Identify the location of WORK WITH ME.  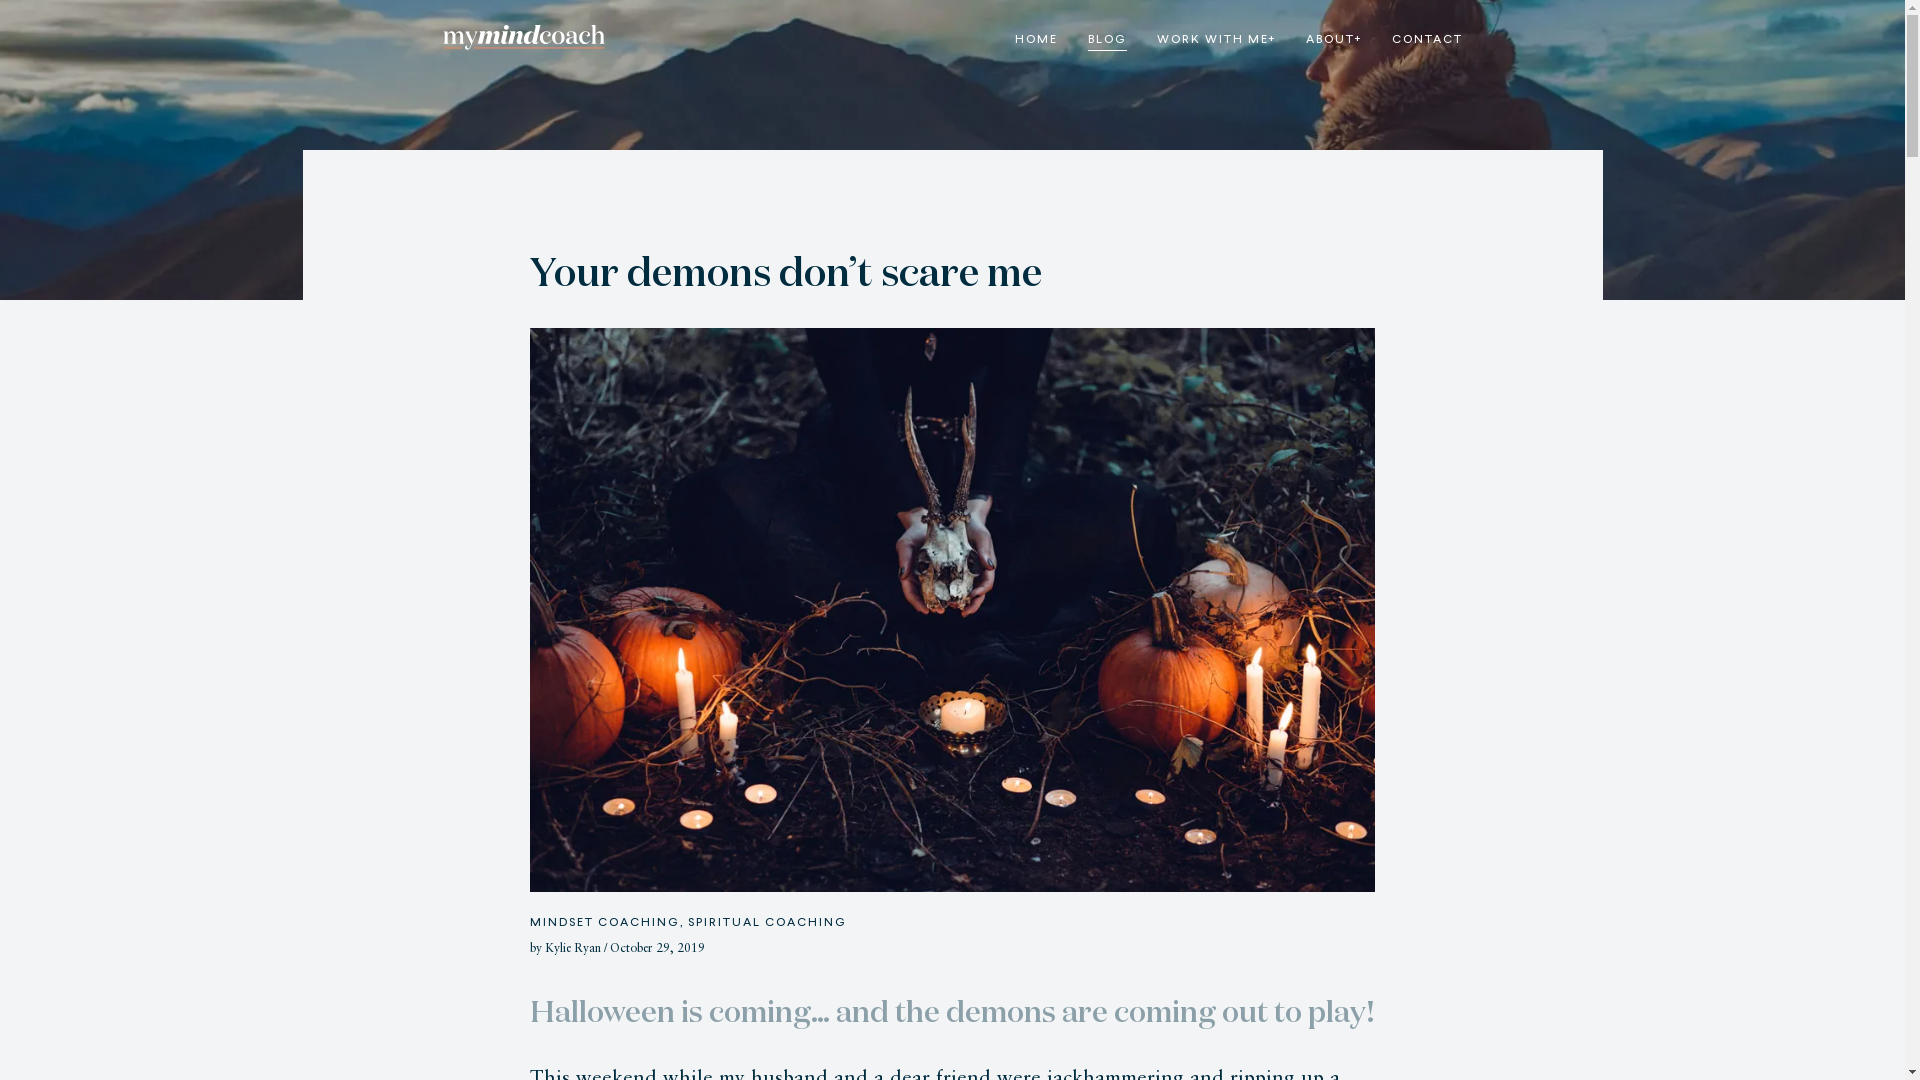
(1216, 40).